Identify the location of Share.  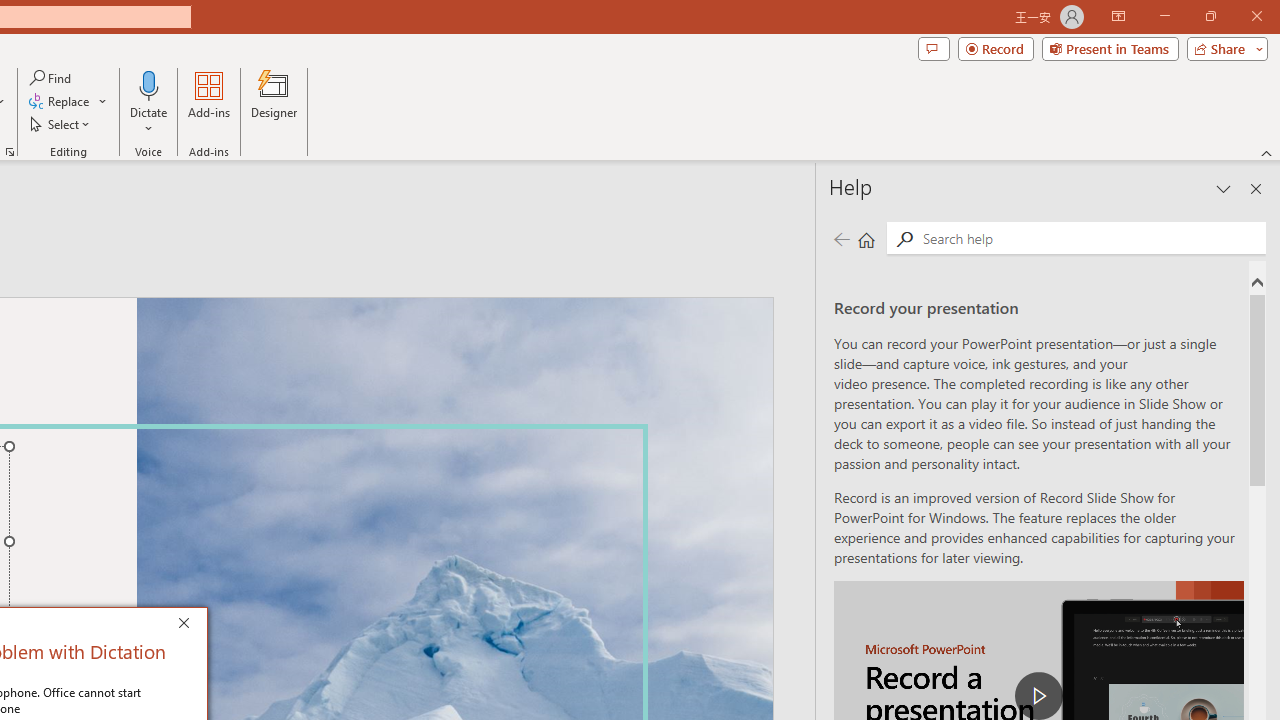
(1223, 48).